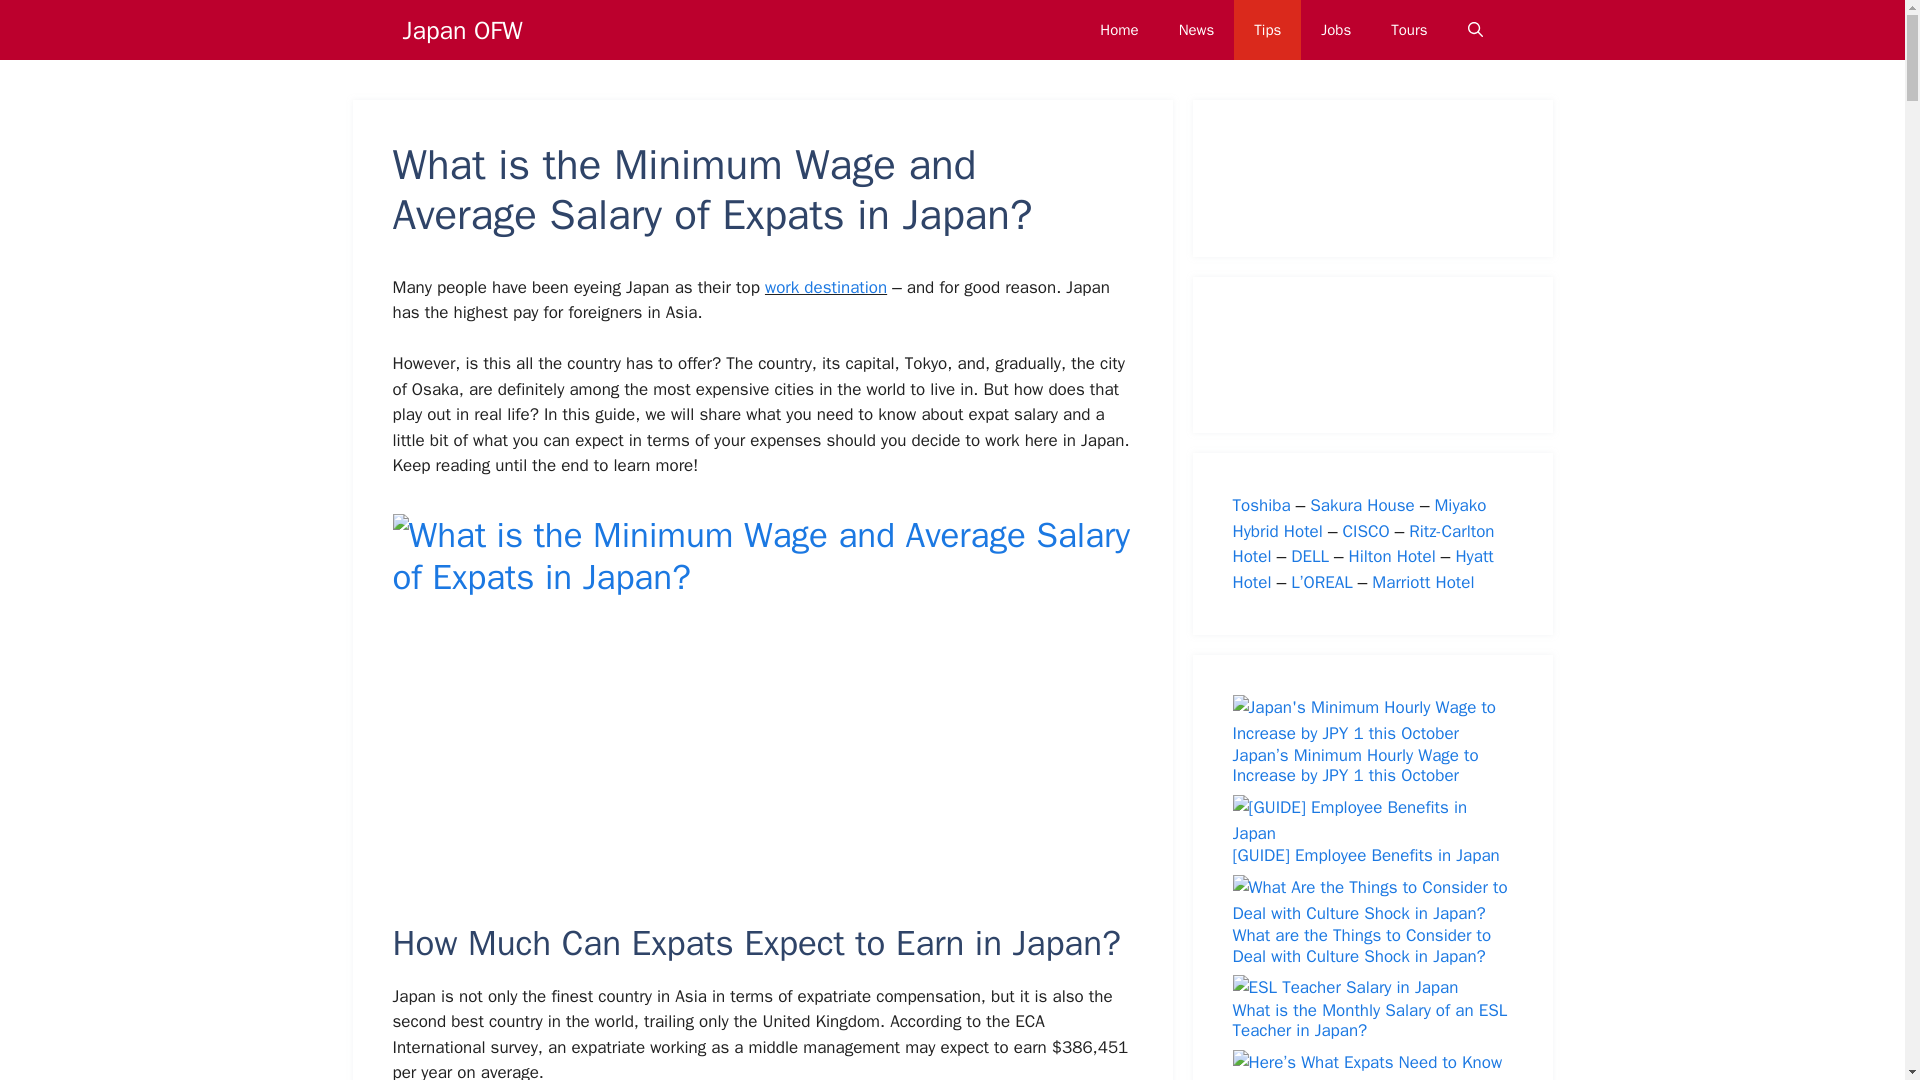 The width and height of the screenshot is (1920, 1080). Describe the element at coordinates (1268, 30) in the screenshot. I see `Tips` at that location.